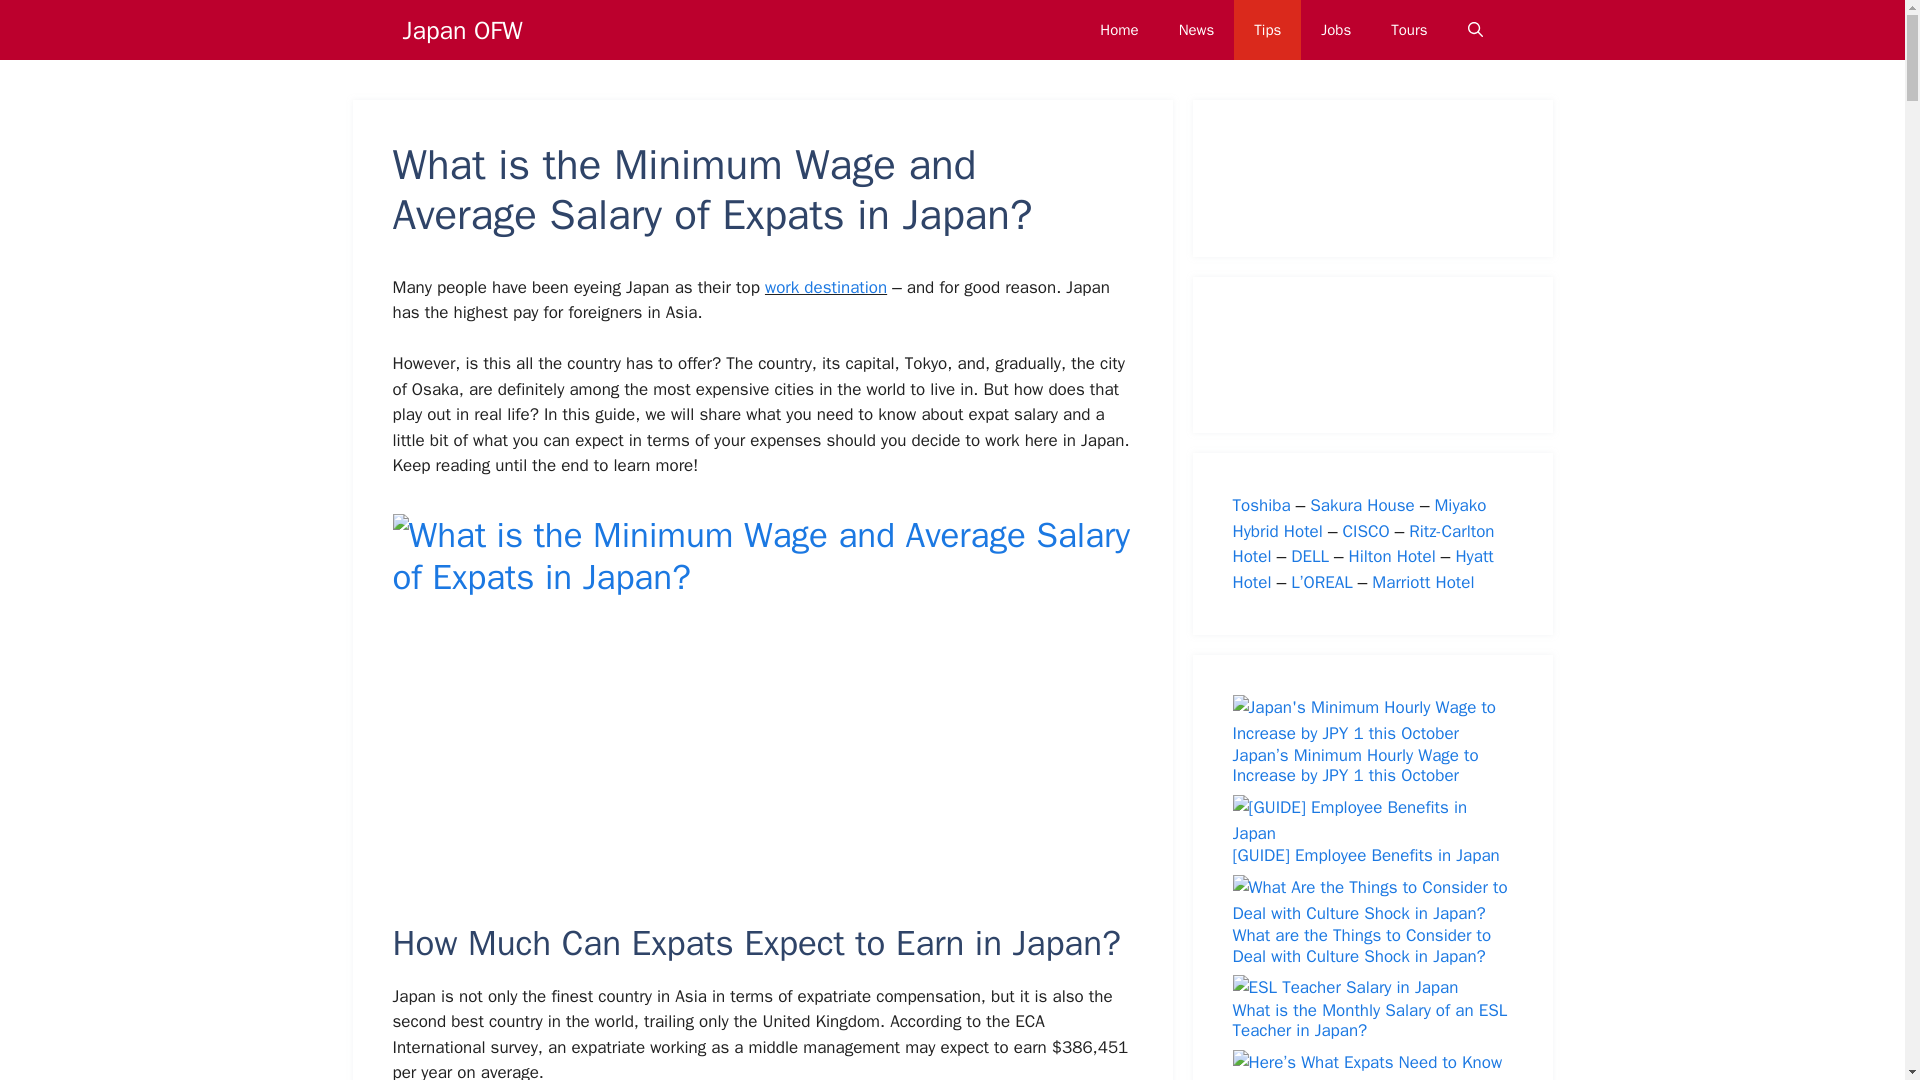 The width and height of the screenshot is (1920, 1080). Describe the element at coordinates (1268, 30) in the screenshot. I see `Tips` at that location.